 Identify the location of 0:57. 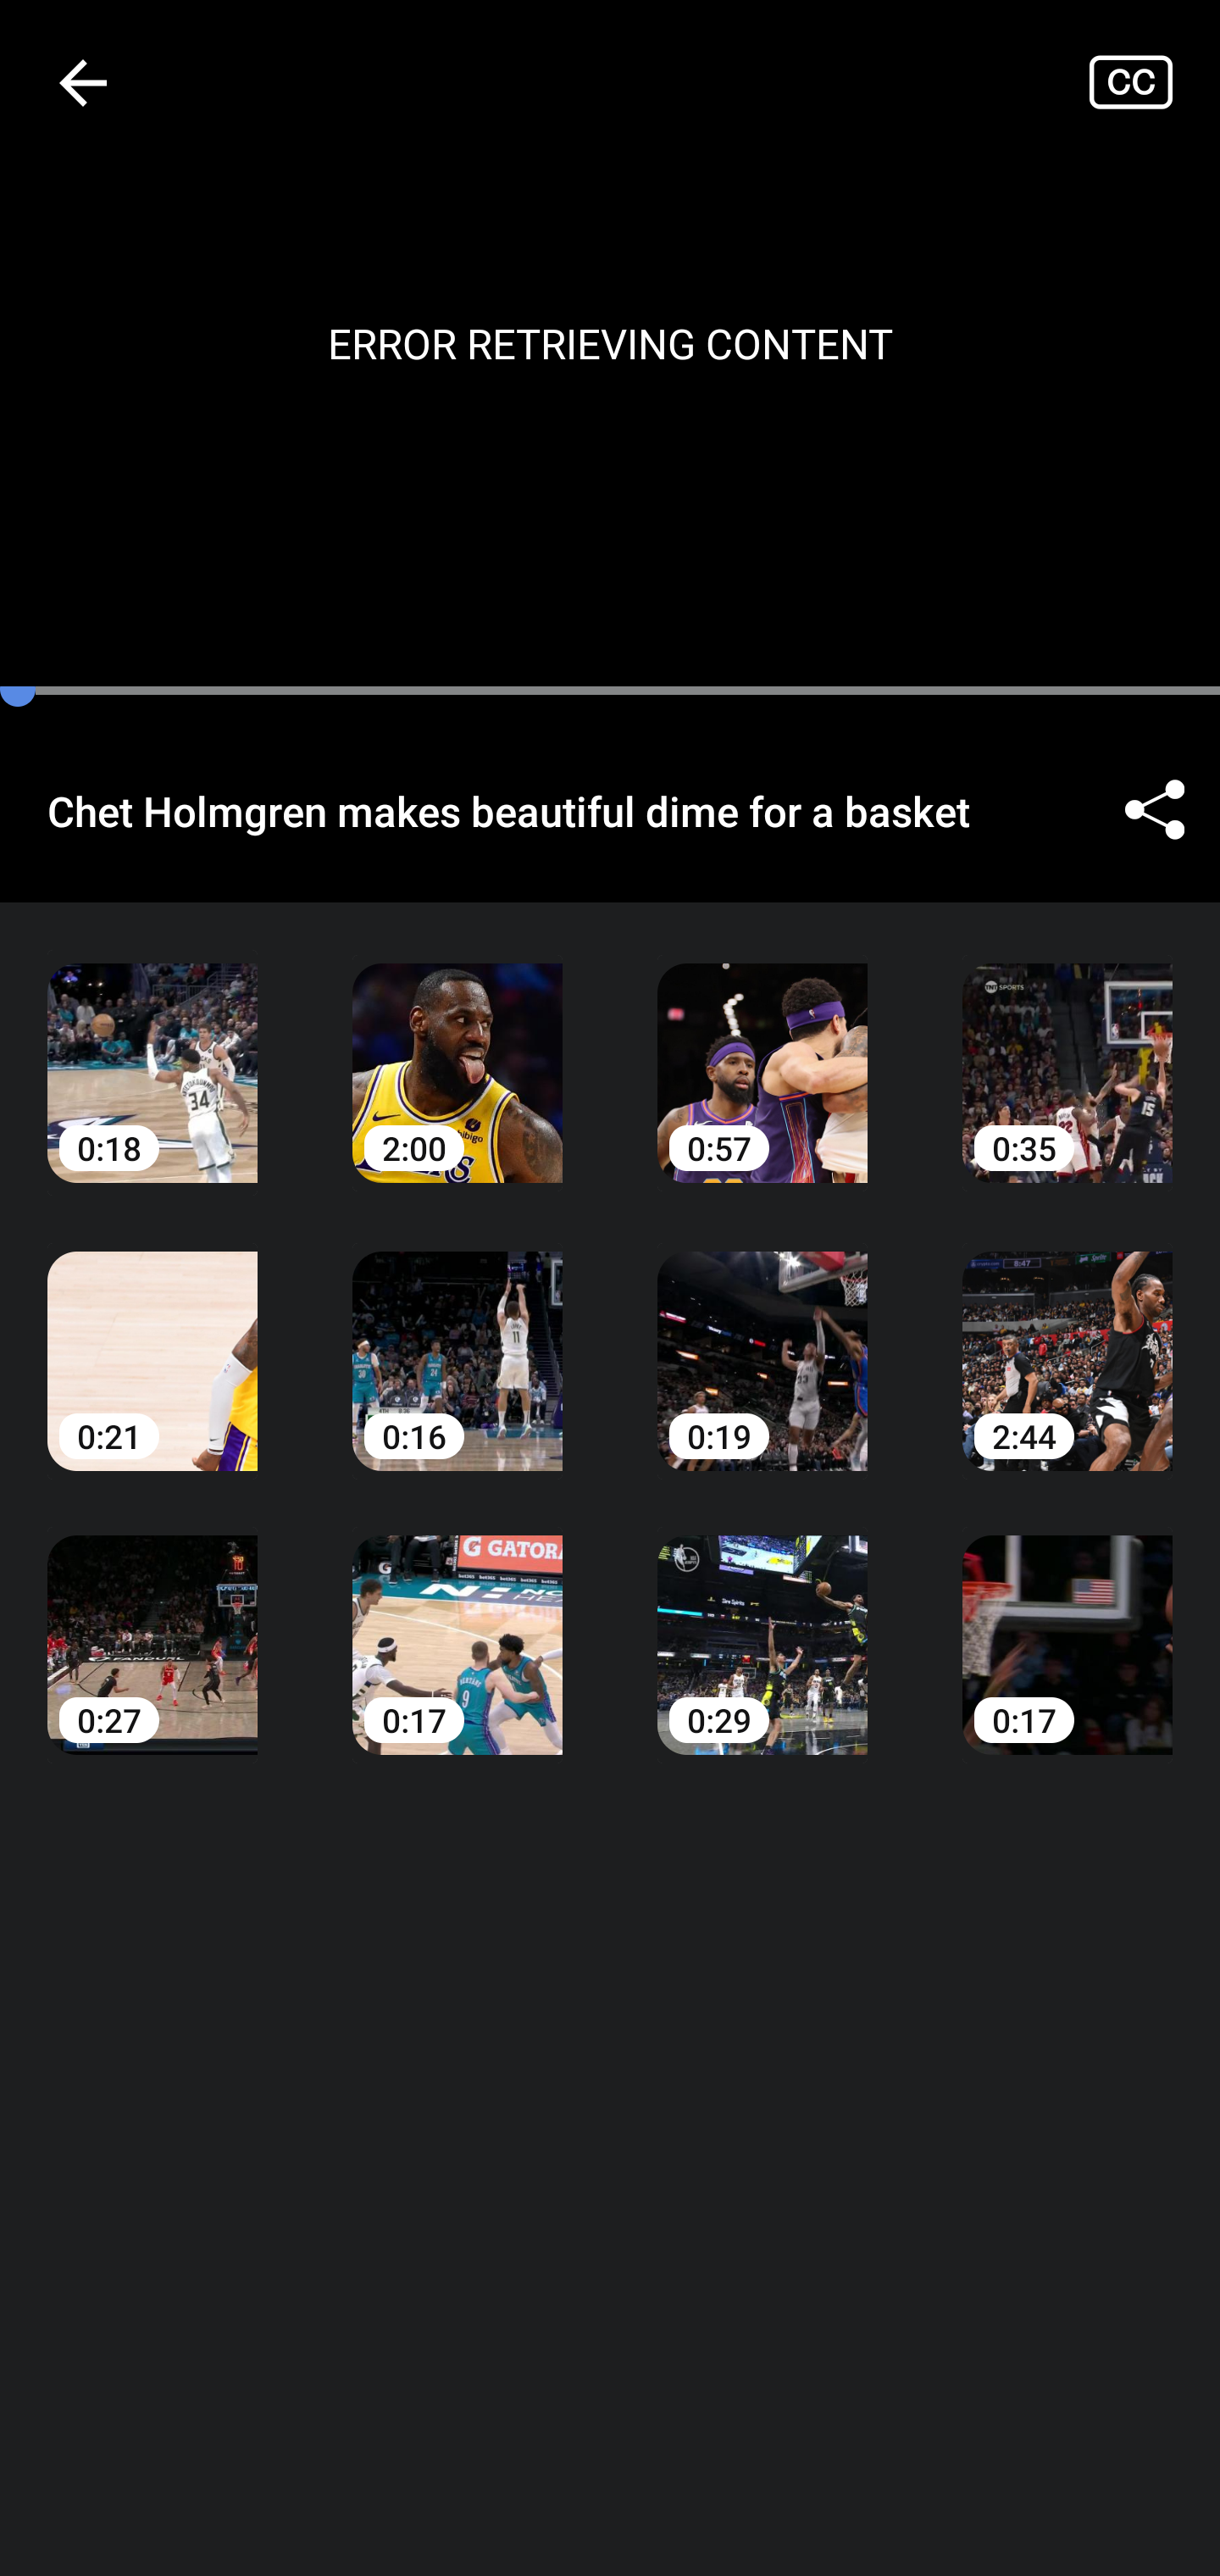
(762, 1048).